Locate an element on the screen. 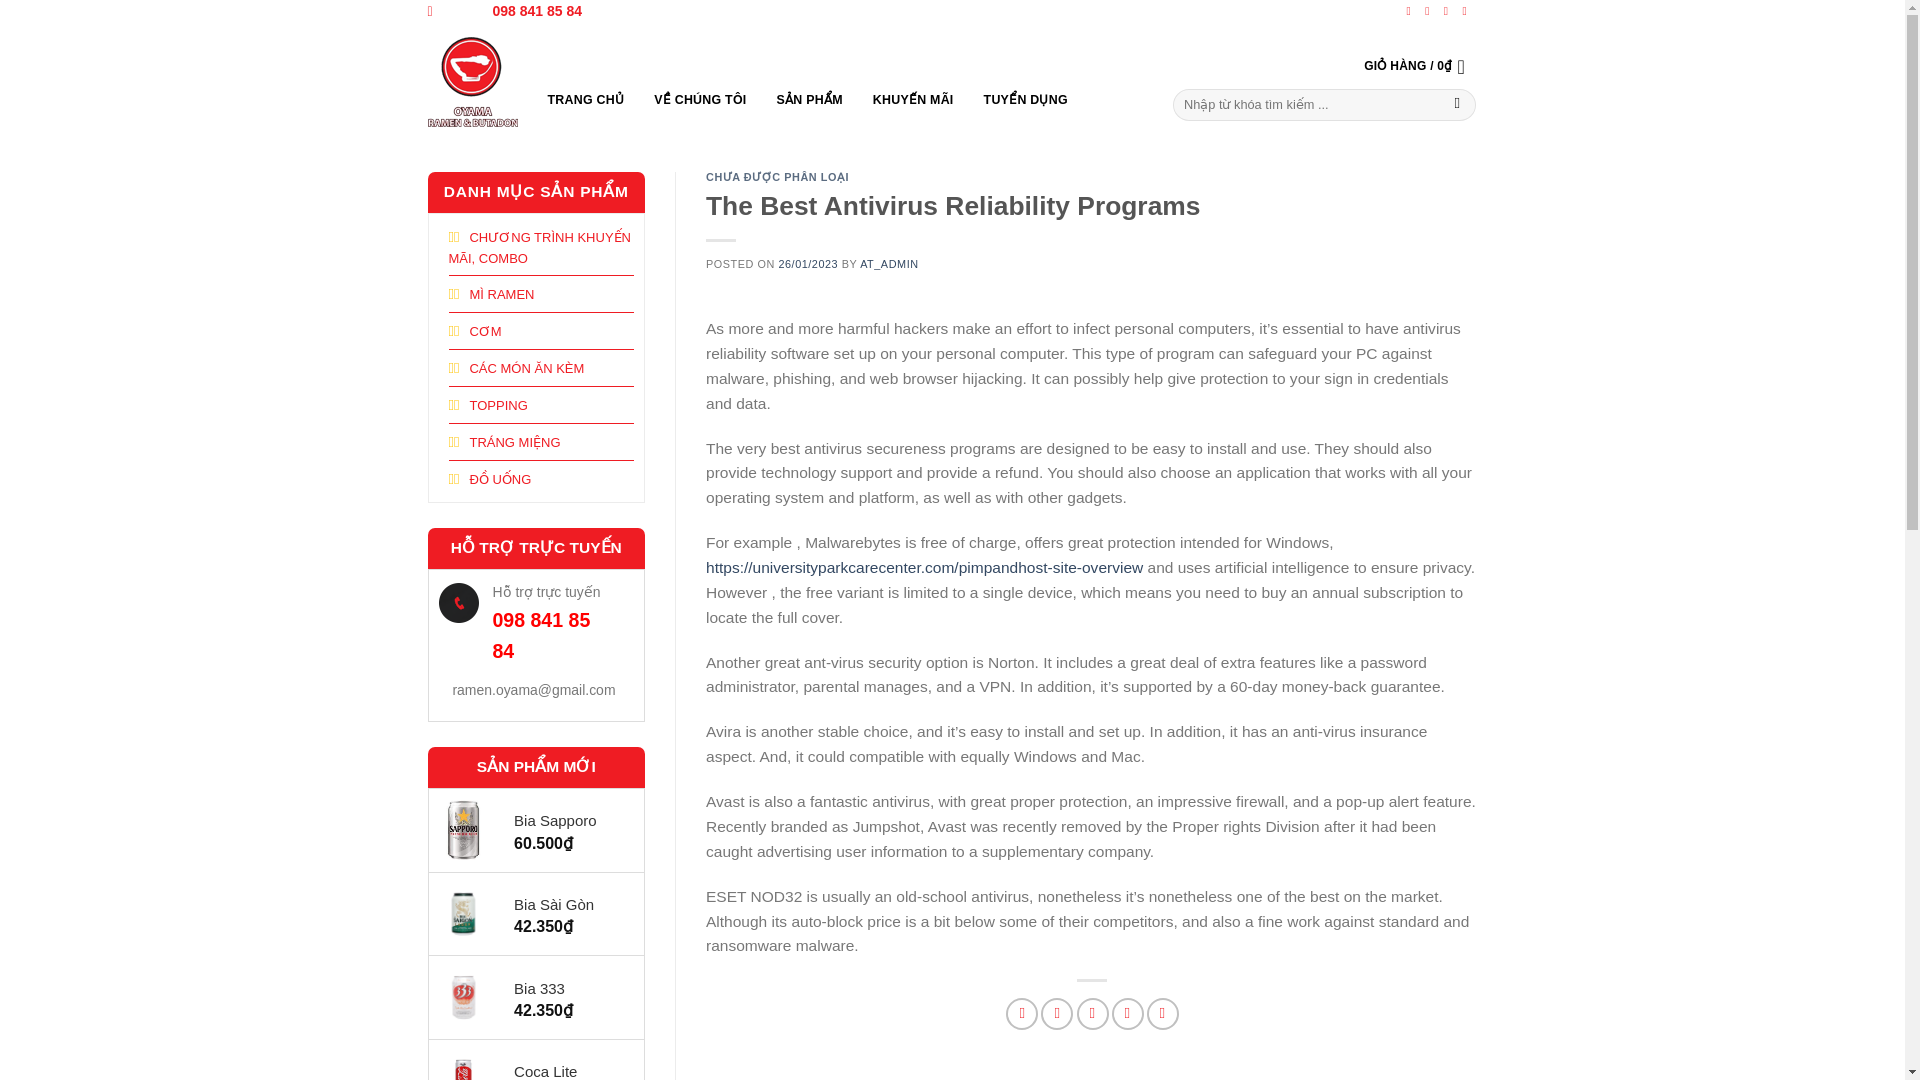  Bia 333 is located at coordinates (568, 989).